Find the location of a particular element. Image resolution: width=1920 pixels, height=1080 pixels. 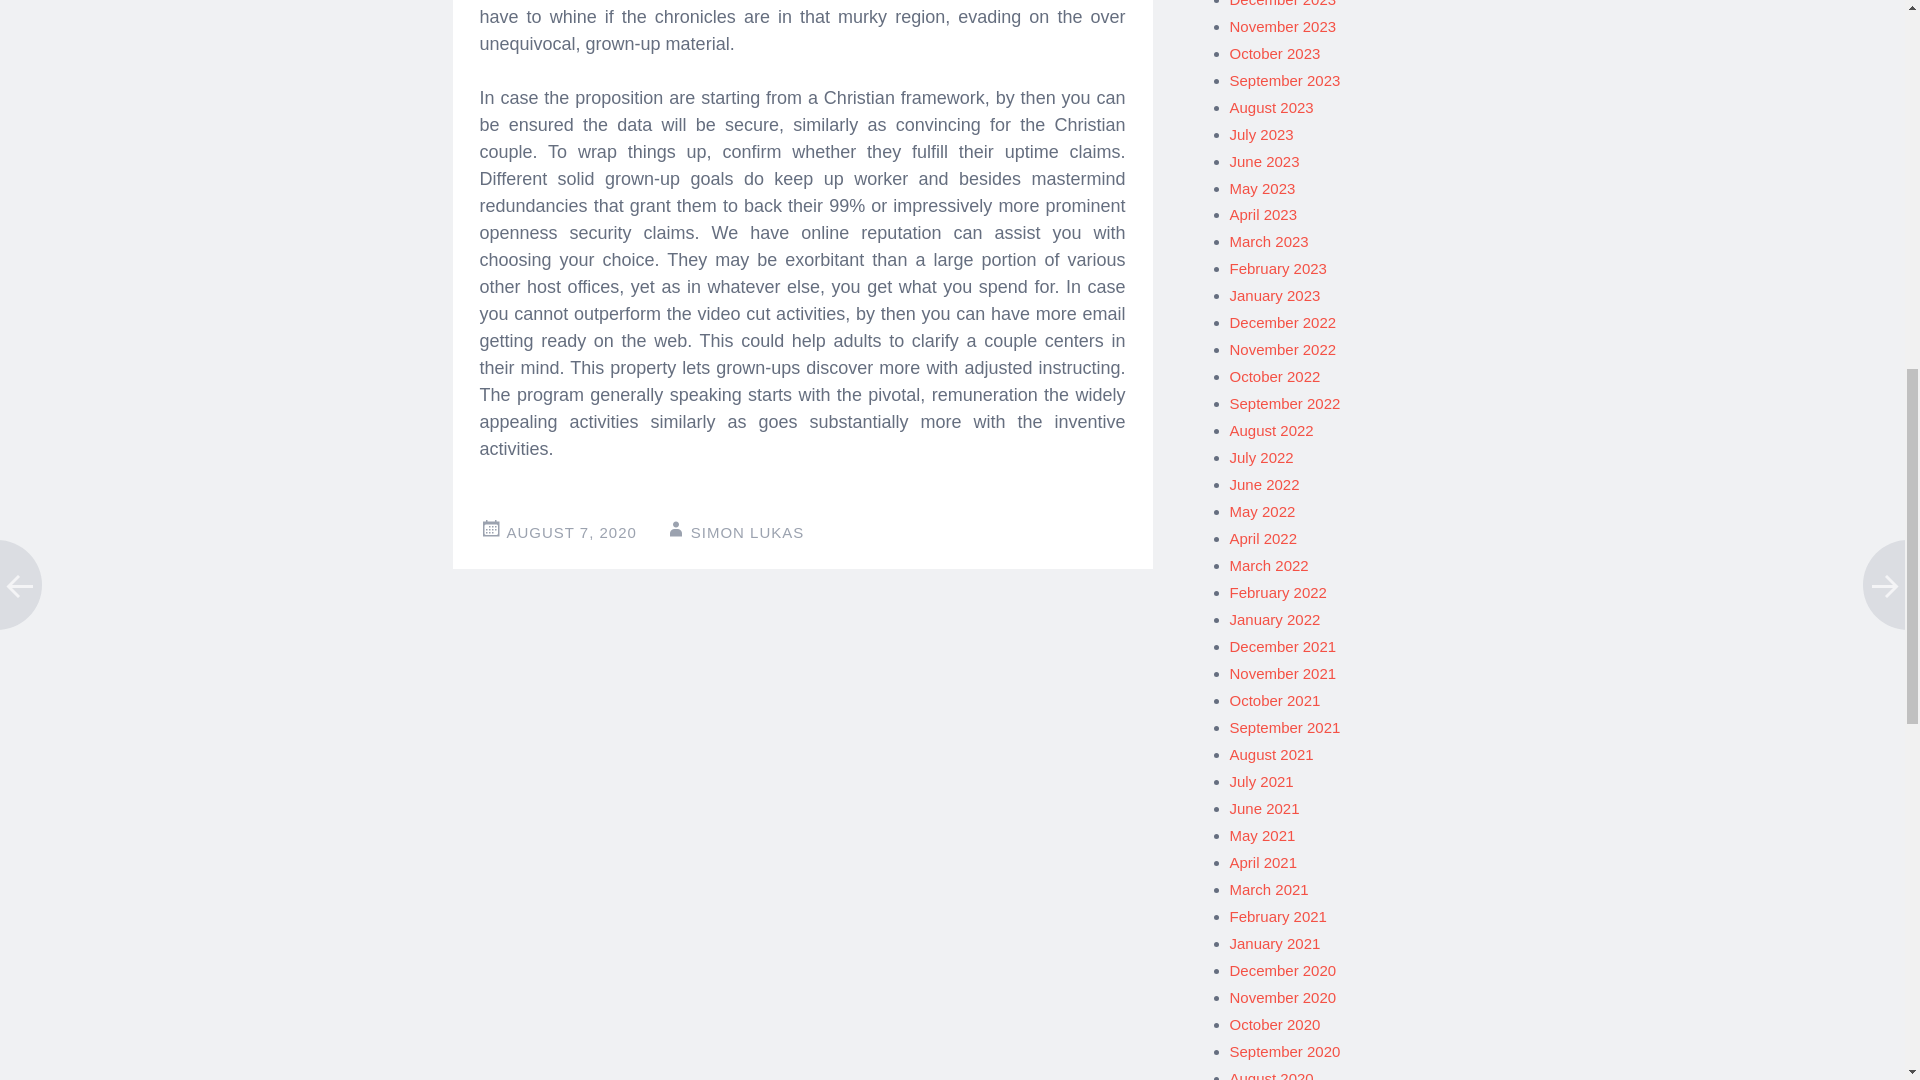

May 2023 is located at coordinates (1263, 188).